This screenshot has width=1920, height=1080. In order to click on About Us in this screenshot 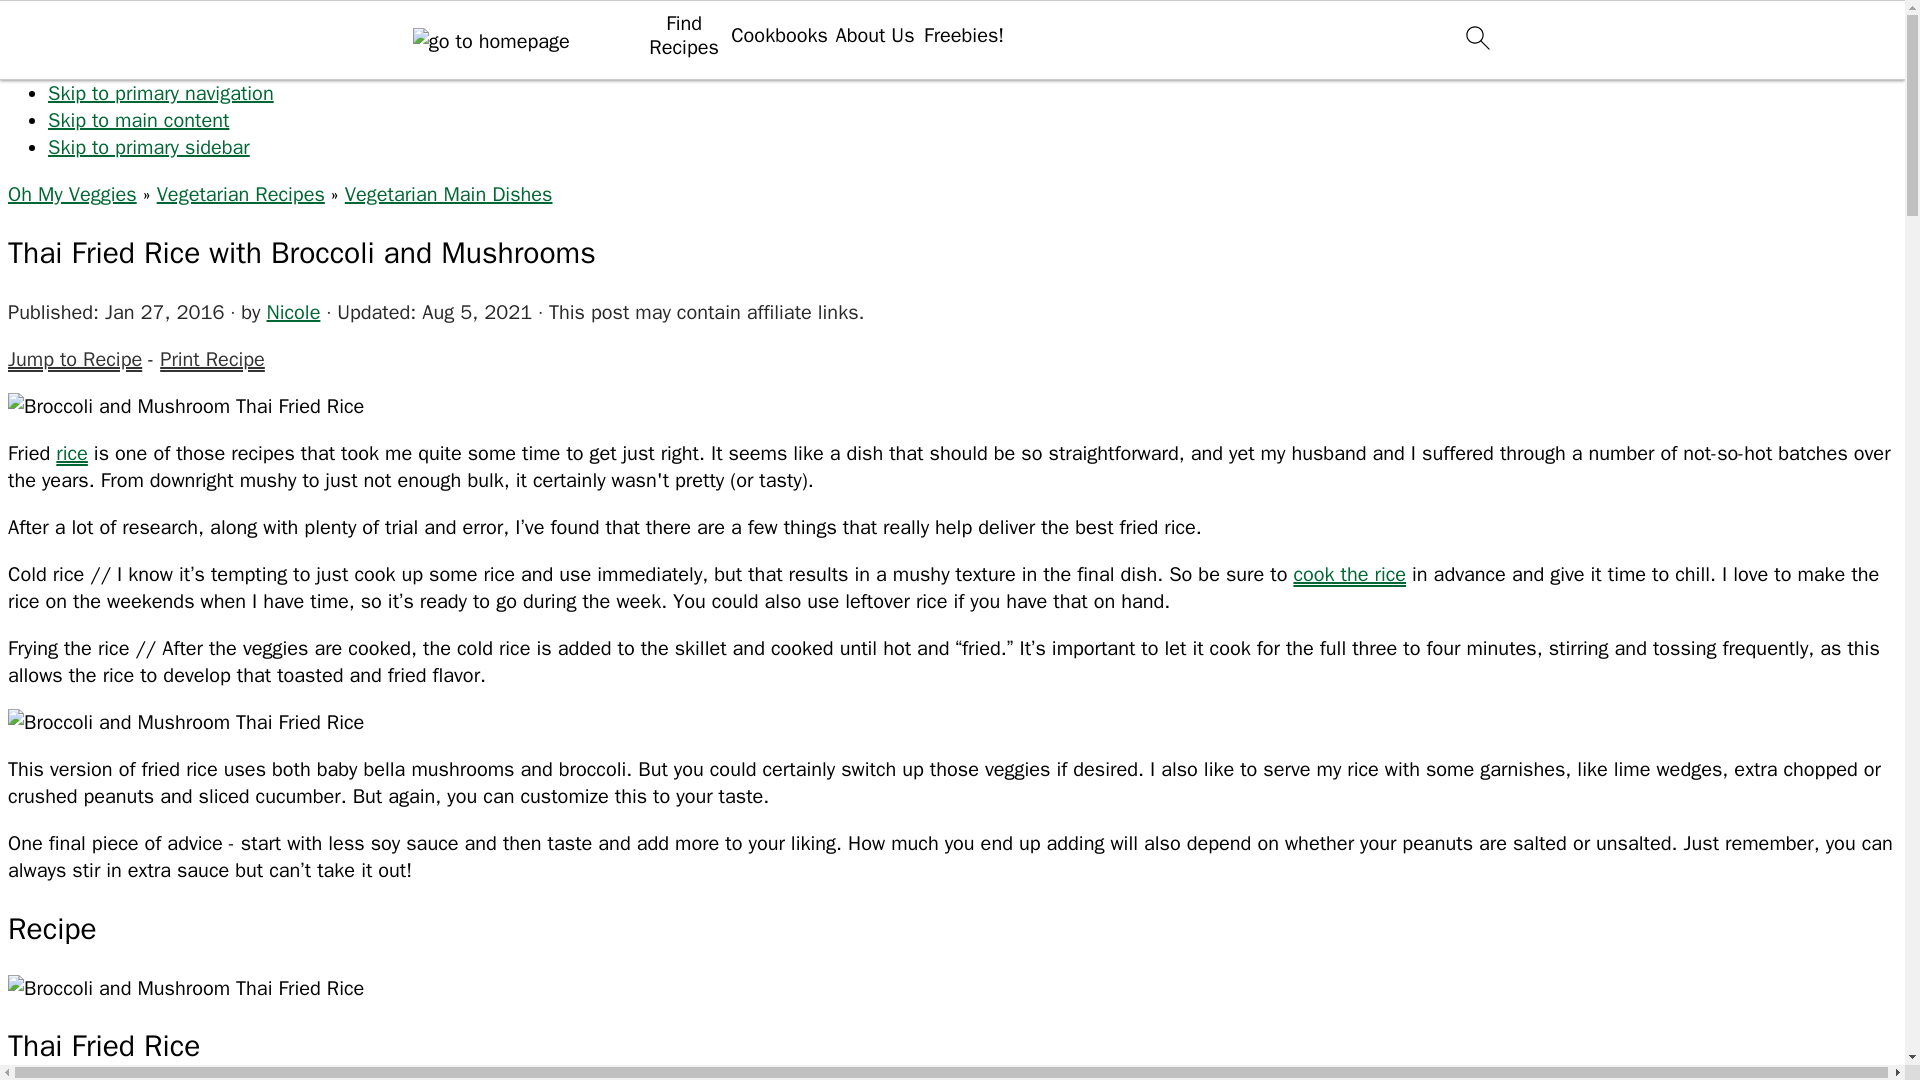, I will do `click(874, 35)`.